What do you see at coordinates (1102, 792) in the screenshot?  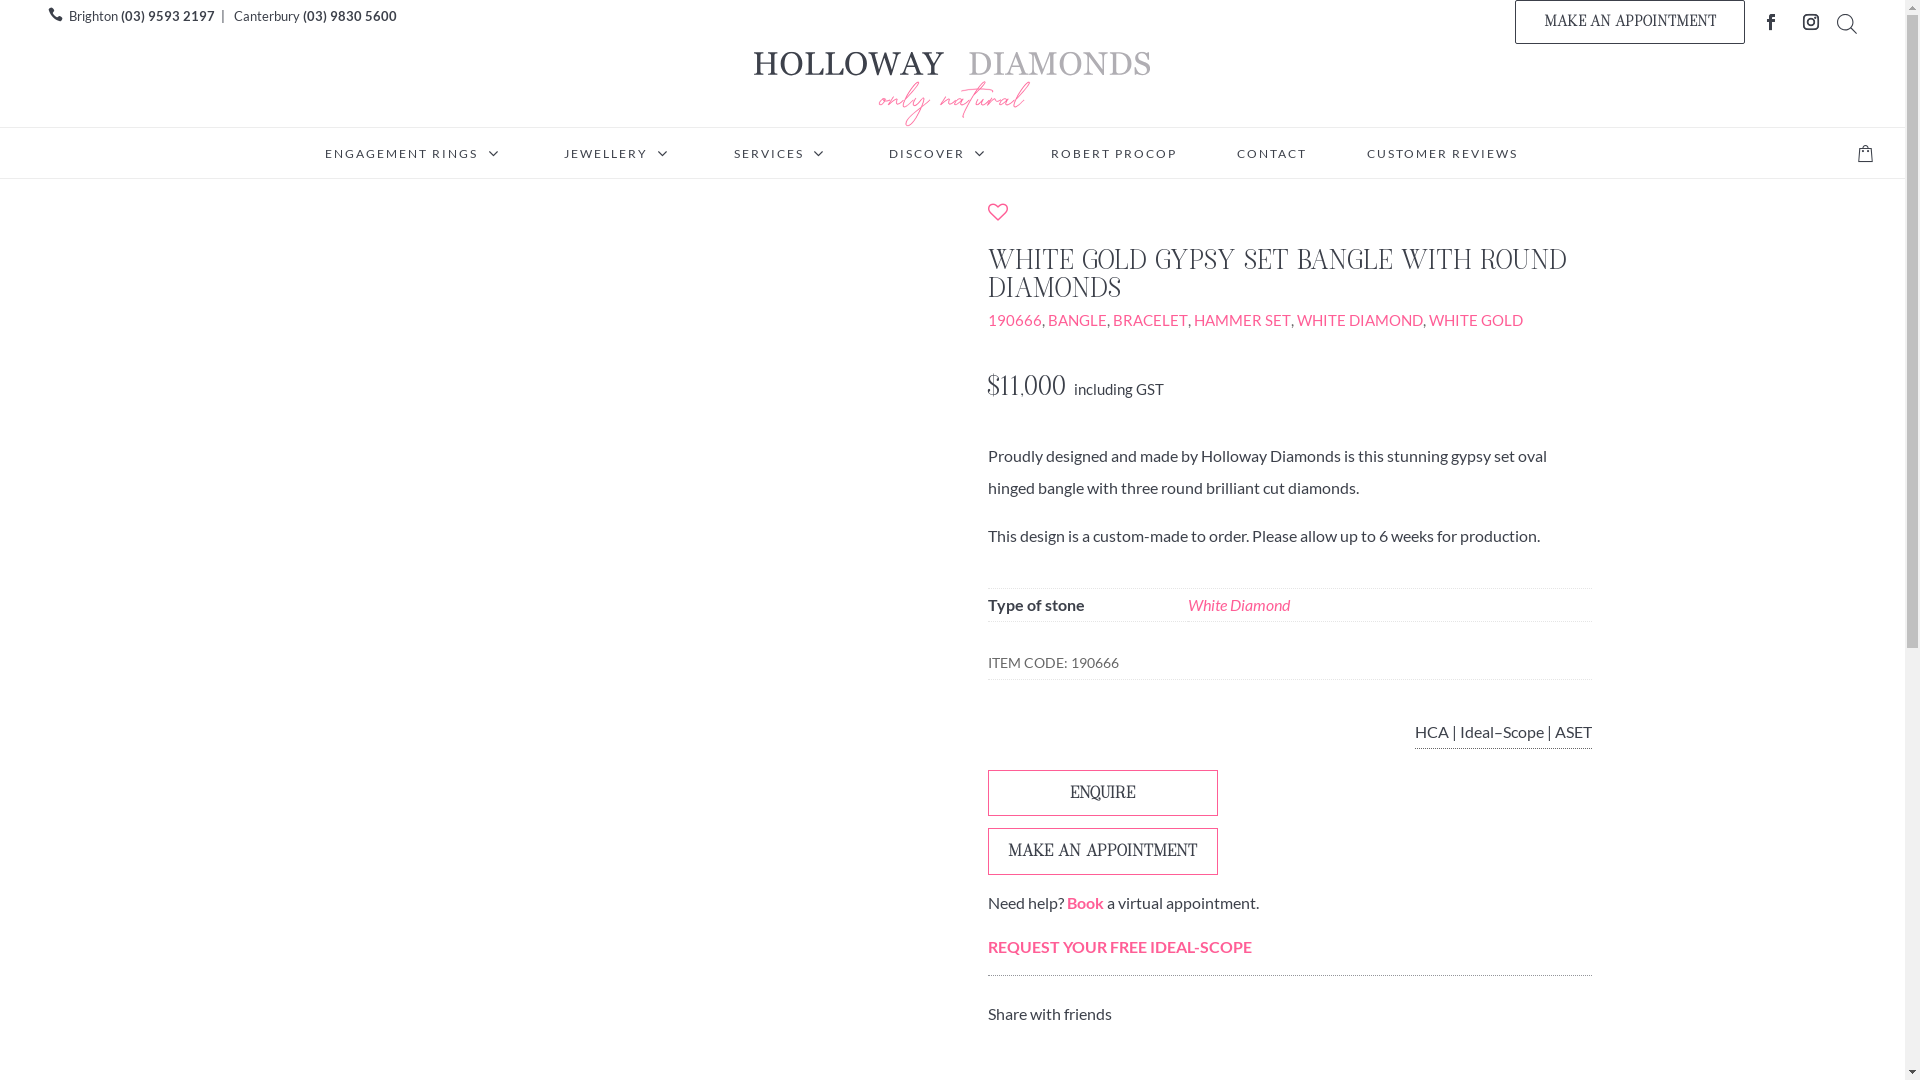 I see `Enquire` at bounding box center [1102, 792].